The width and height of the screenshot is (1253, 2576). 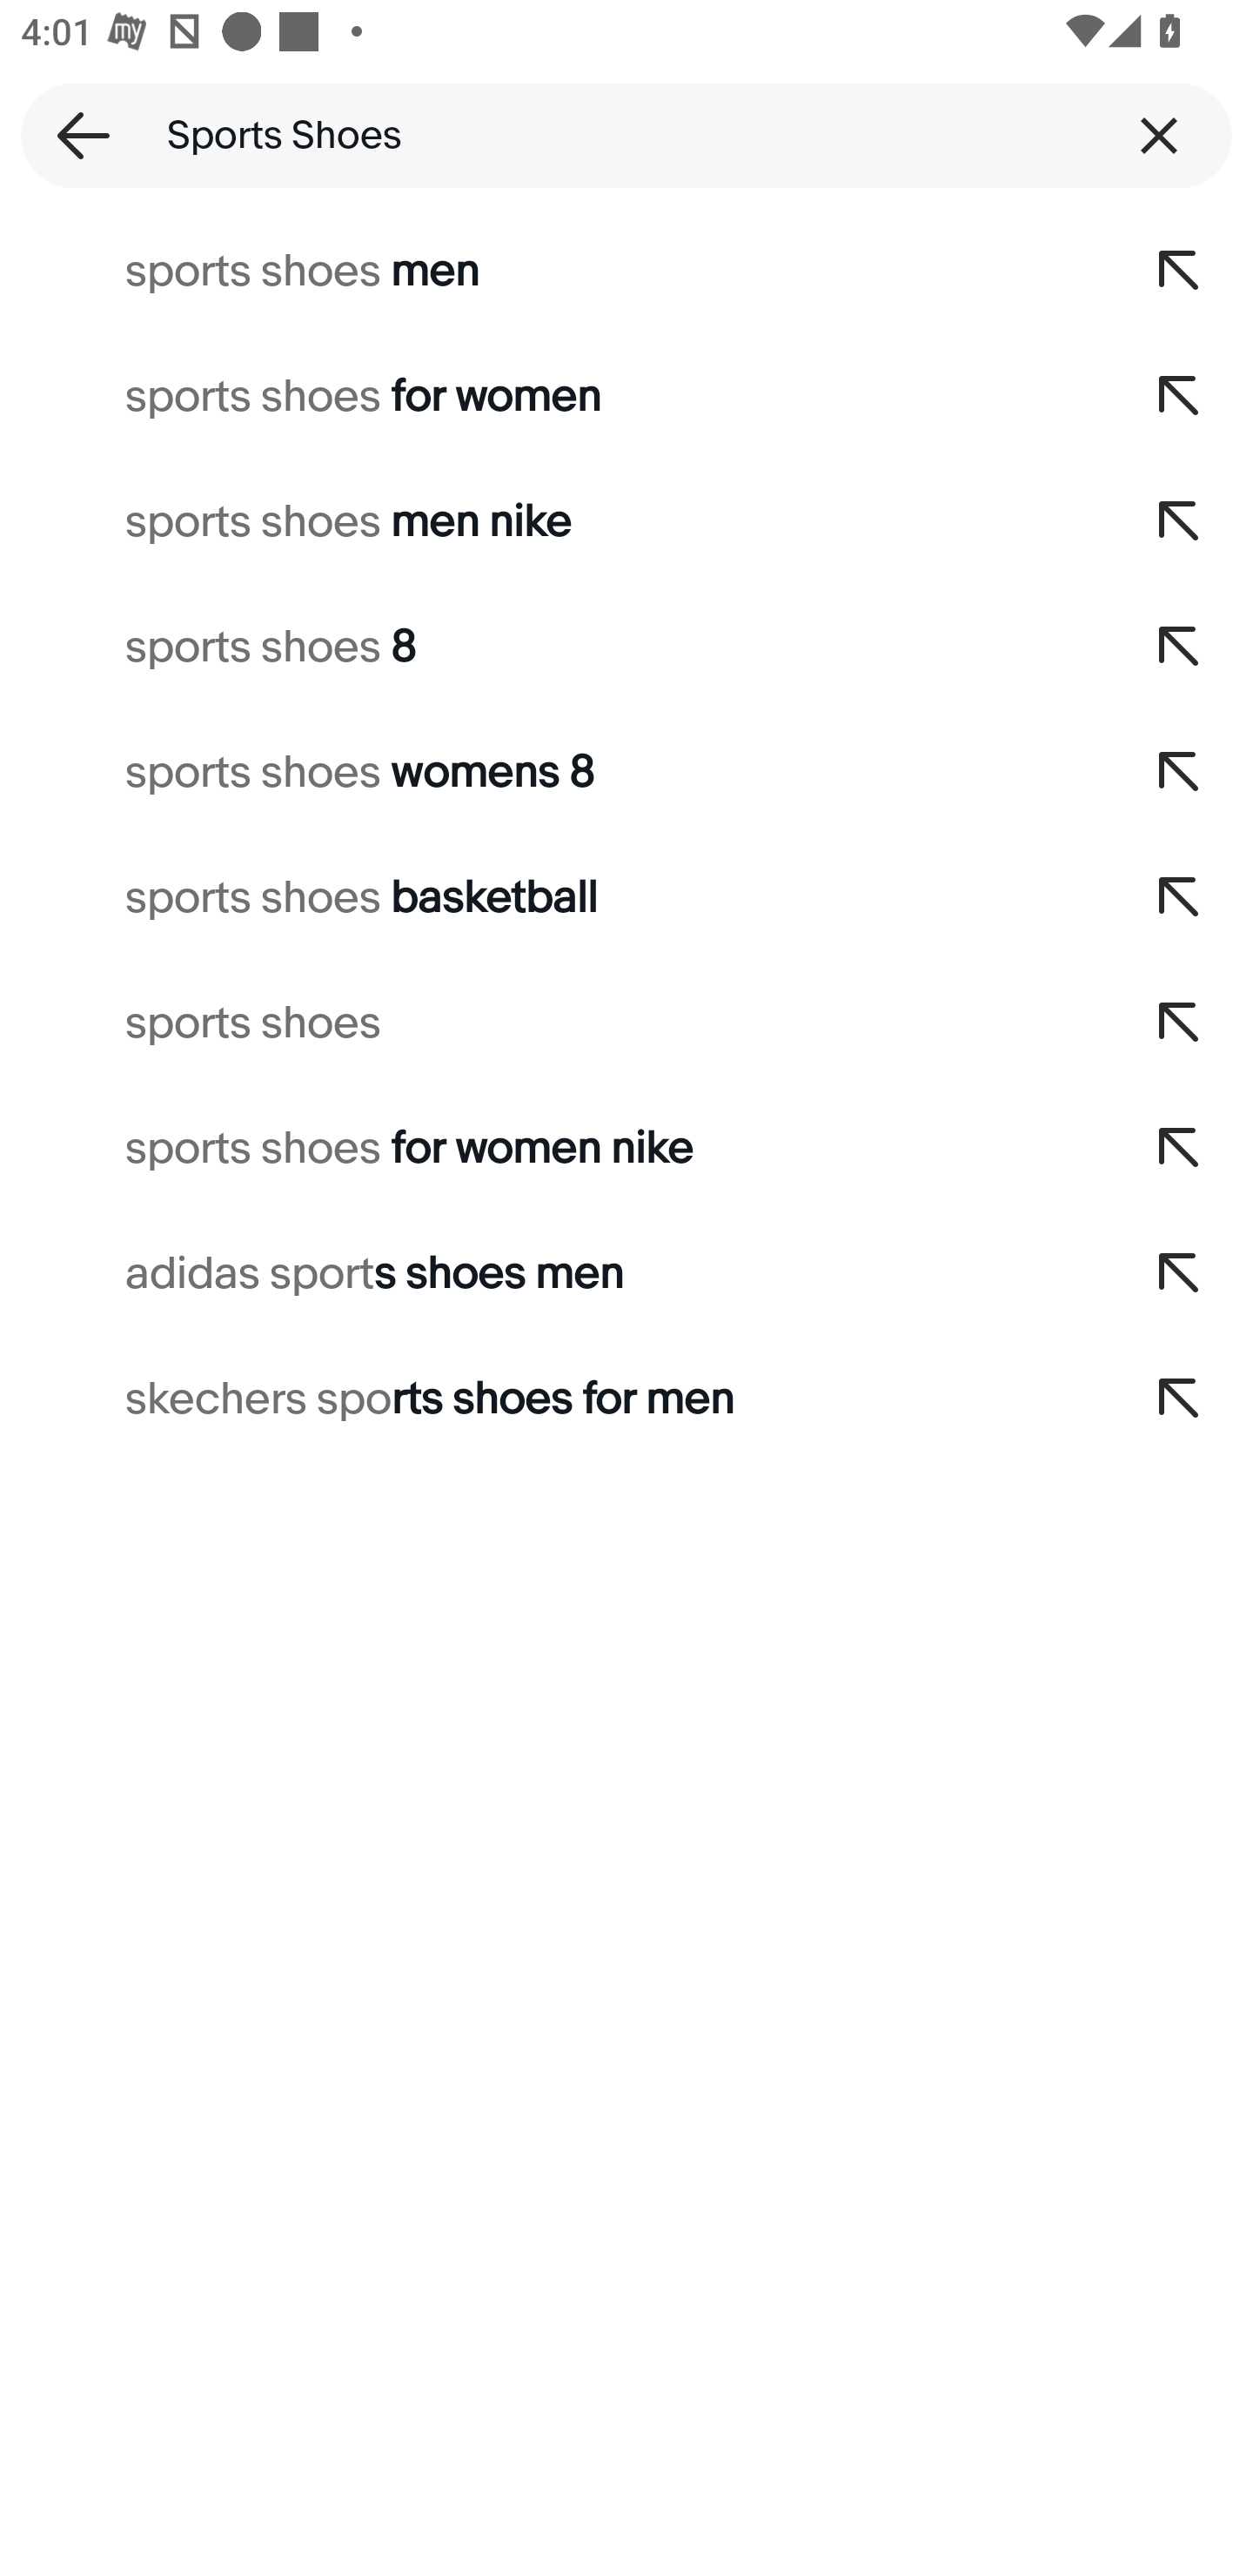 What do you see at coordinates (1180, 647) in the screenshot?
I see `Add to search query,sports shoes 8` at bounding box center [1180, 647].